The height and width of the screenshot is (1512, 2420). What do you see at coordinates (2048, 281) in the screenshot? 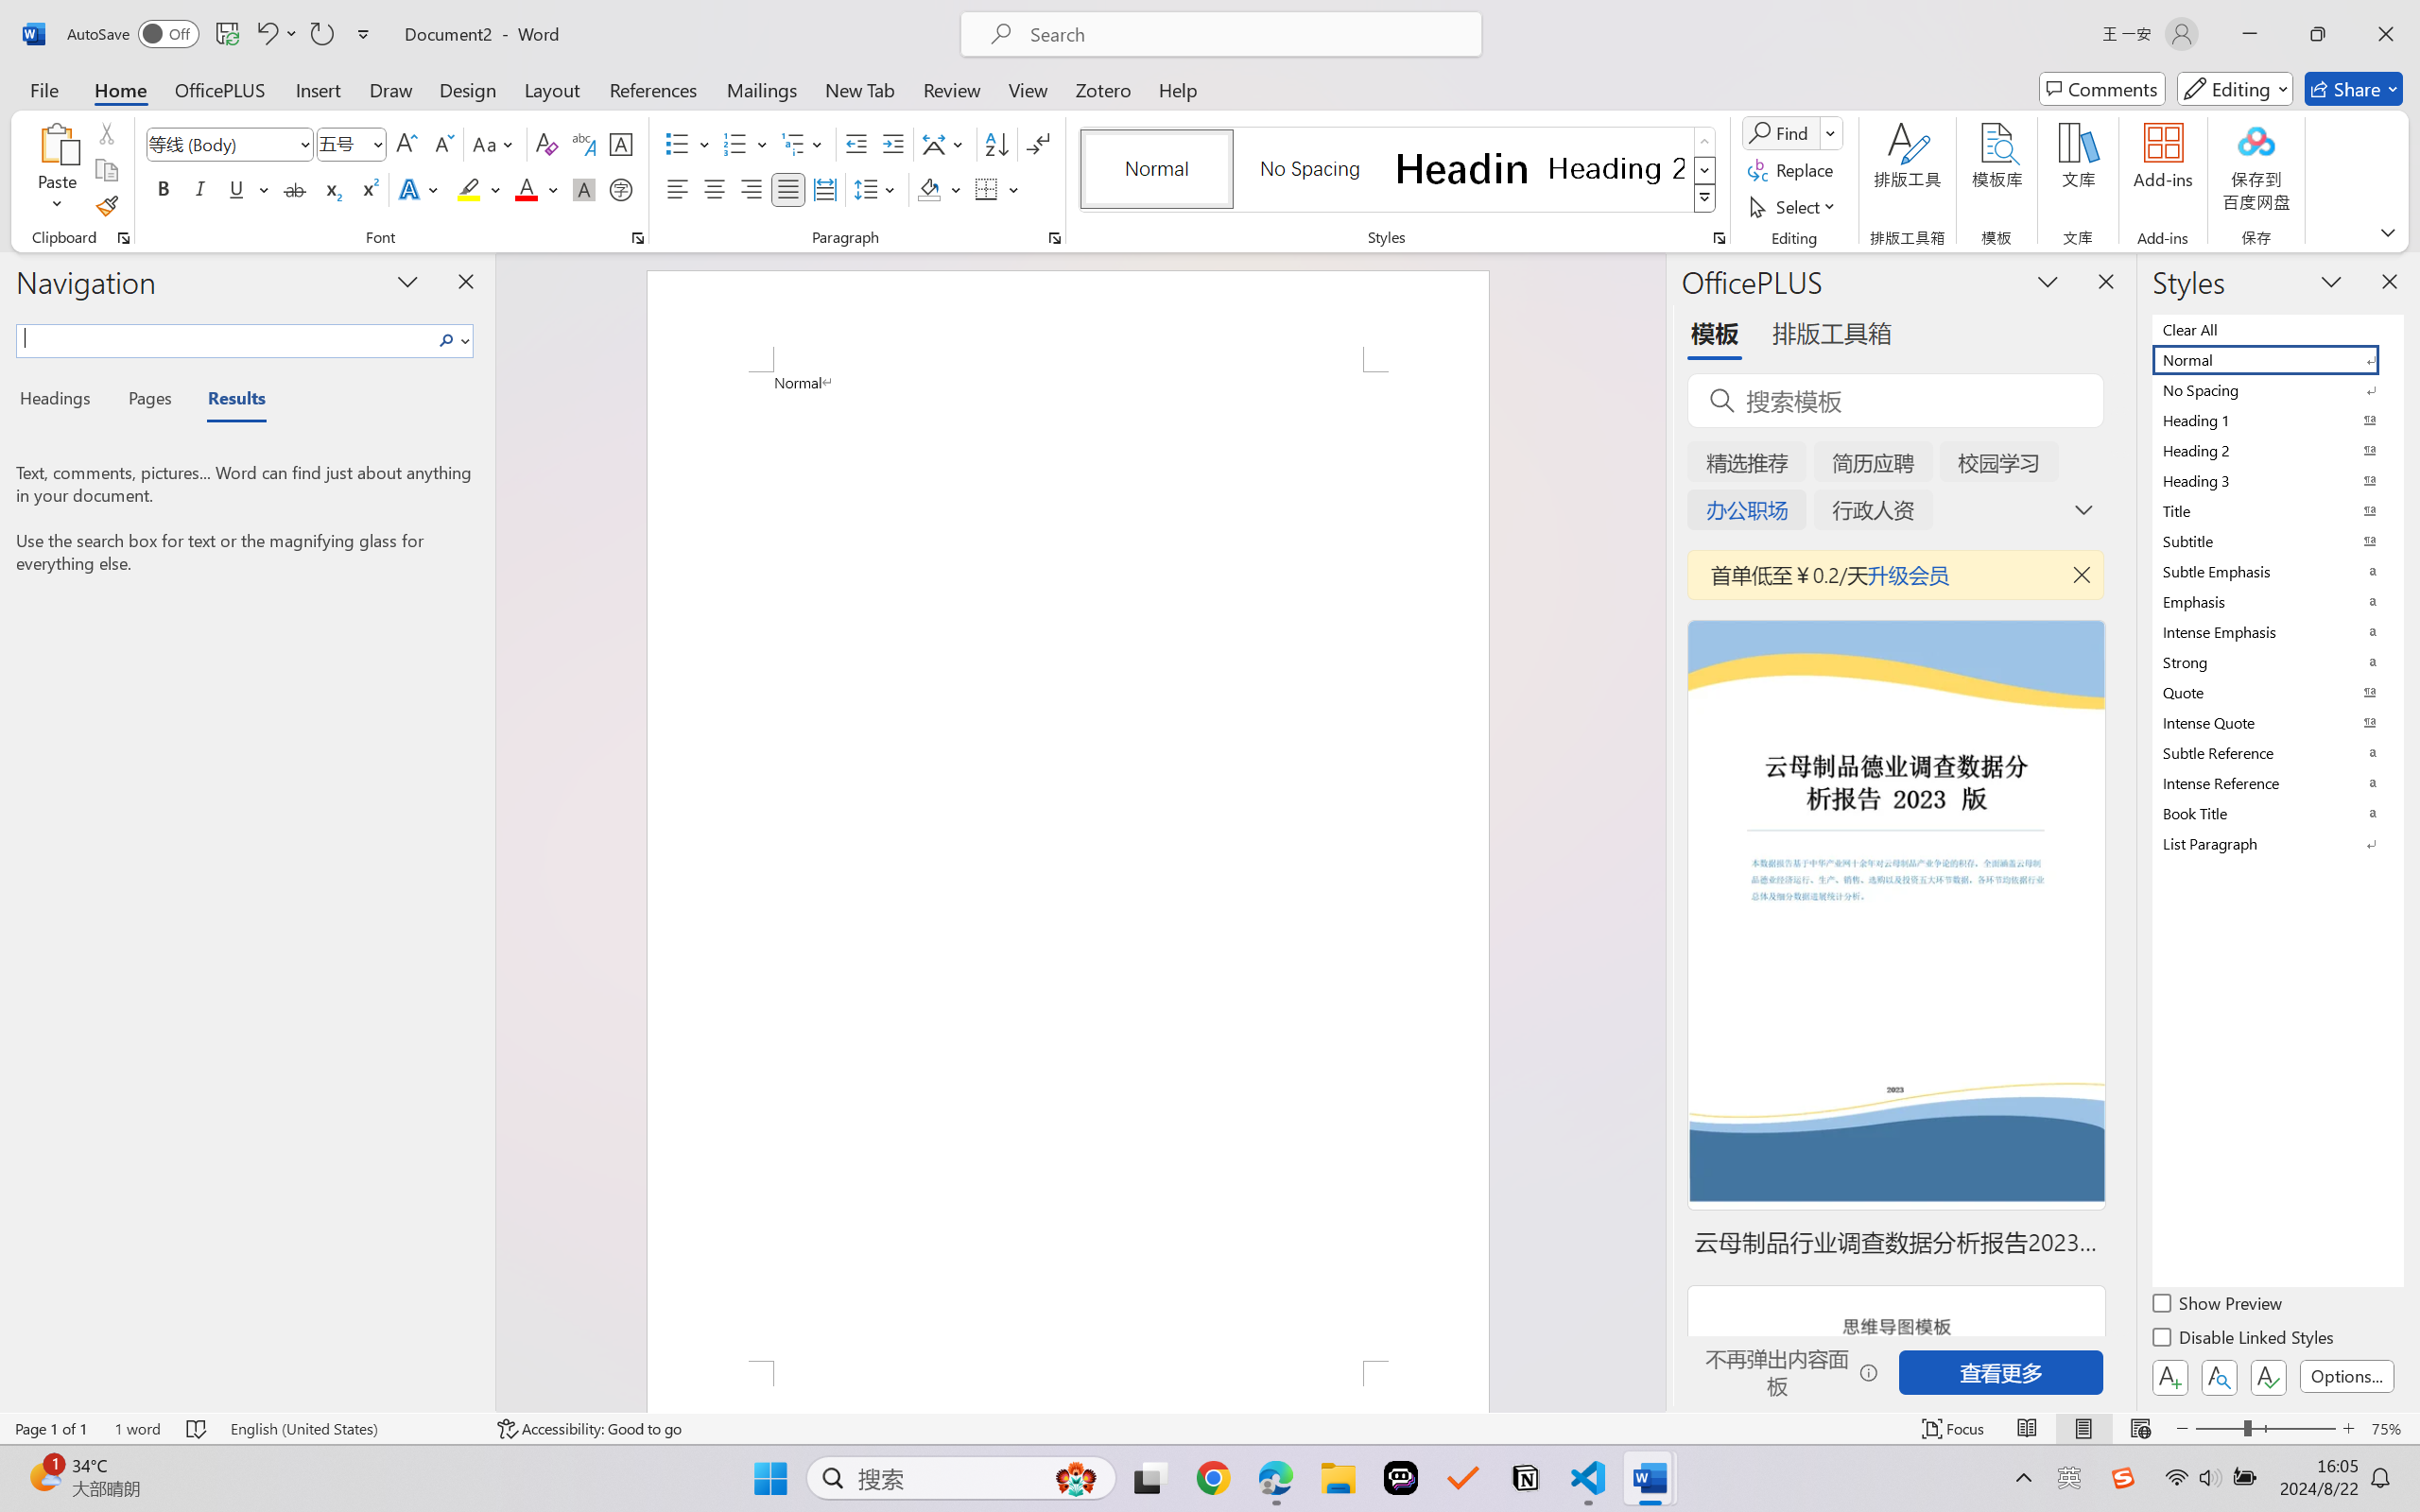
I see `Task Pane Options` at bounding box center [2048, 281].